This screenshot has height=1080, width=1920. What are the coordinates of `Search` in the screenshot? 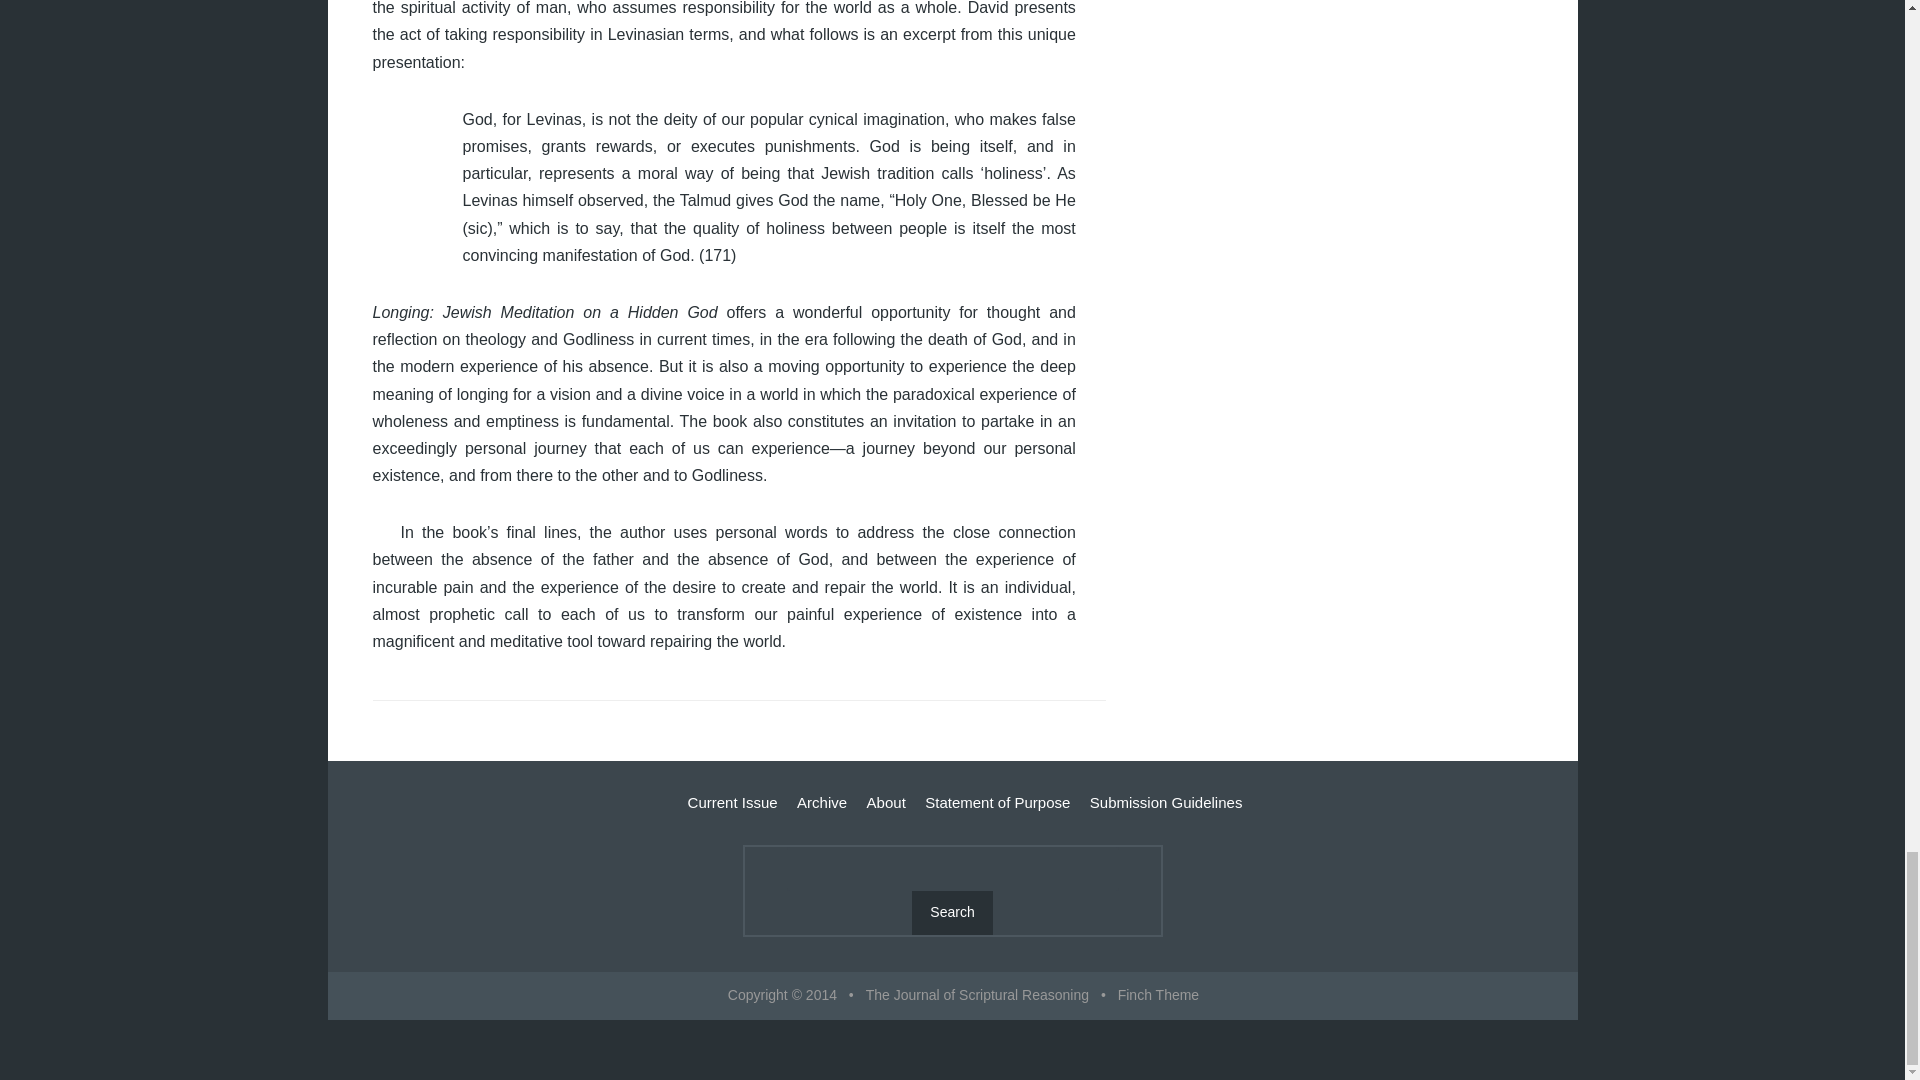 It's located at (952, 913).